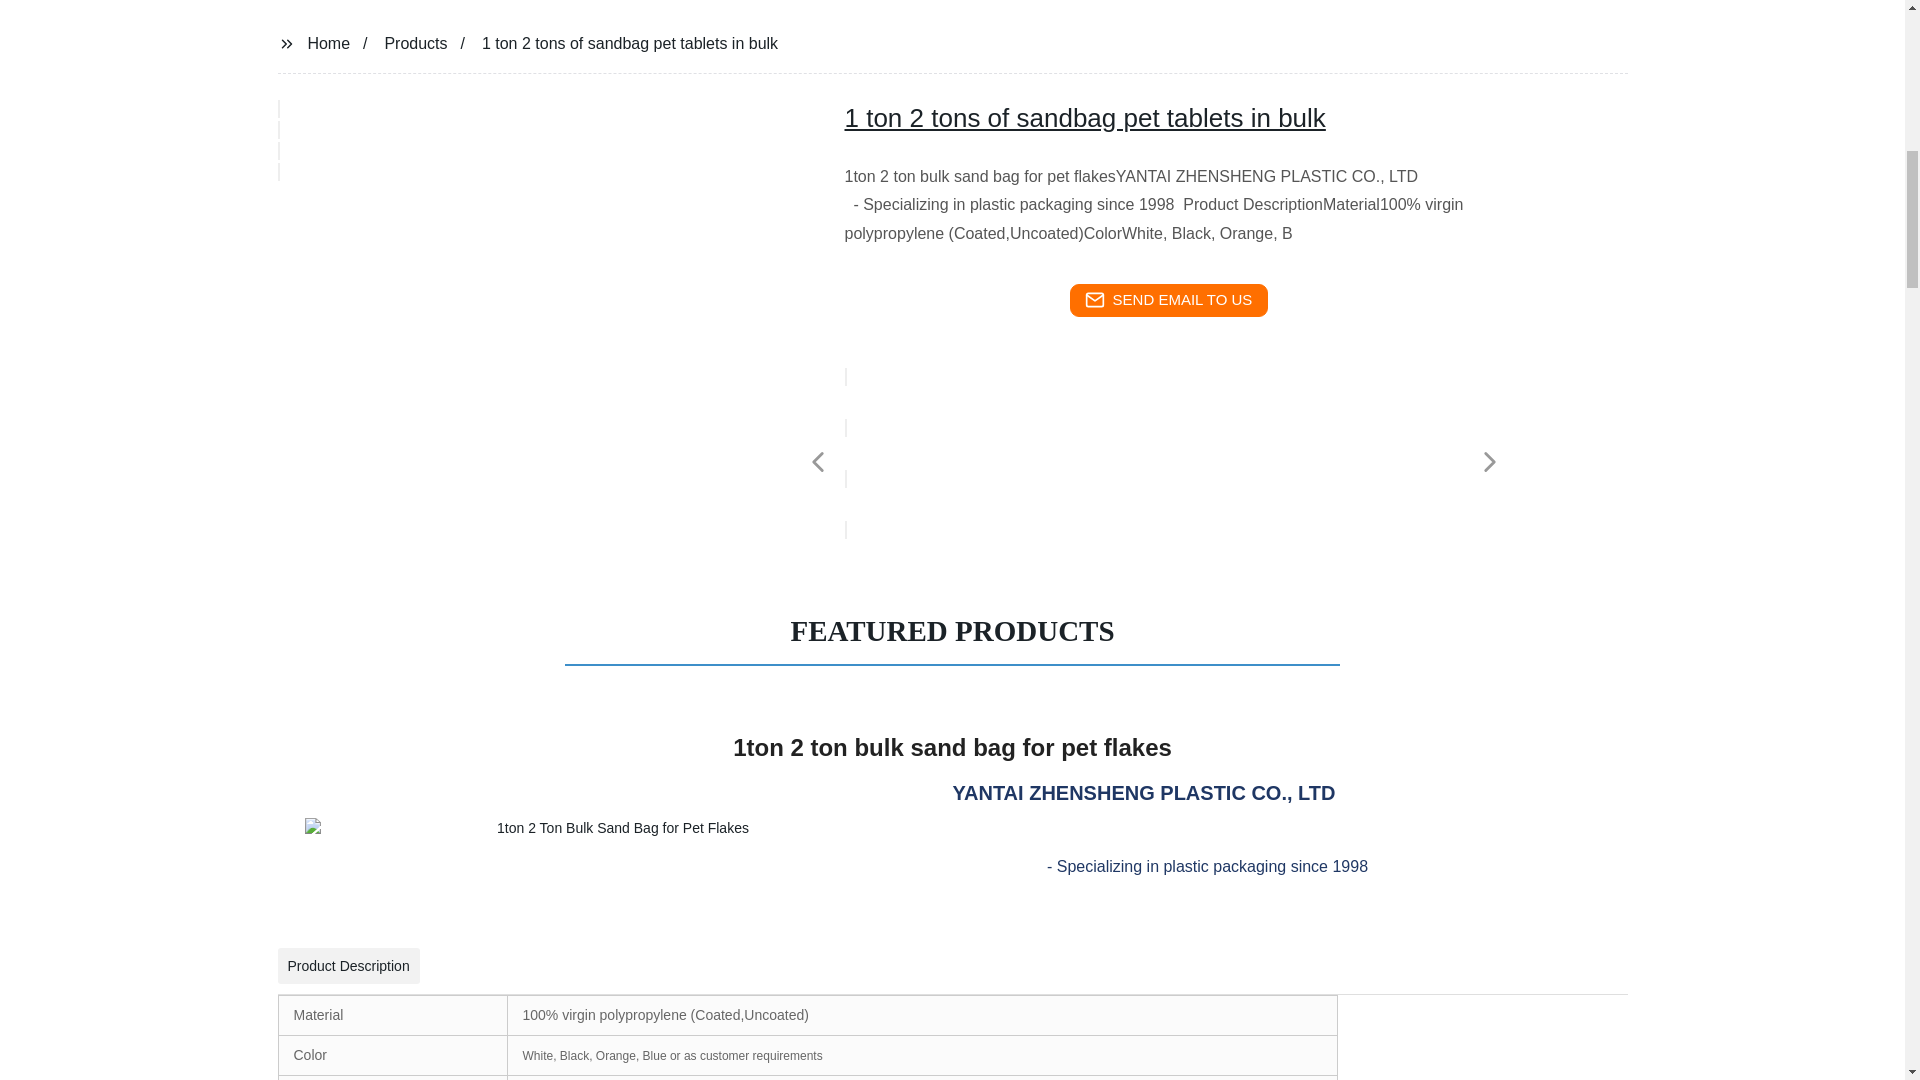  What do you see at coordinates (328, 42) in the screenshot?
I see `Home` at bounding box center [328, 42].